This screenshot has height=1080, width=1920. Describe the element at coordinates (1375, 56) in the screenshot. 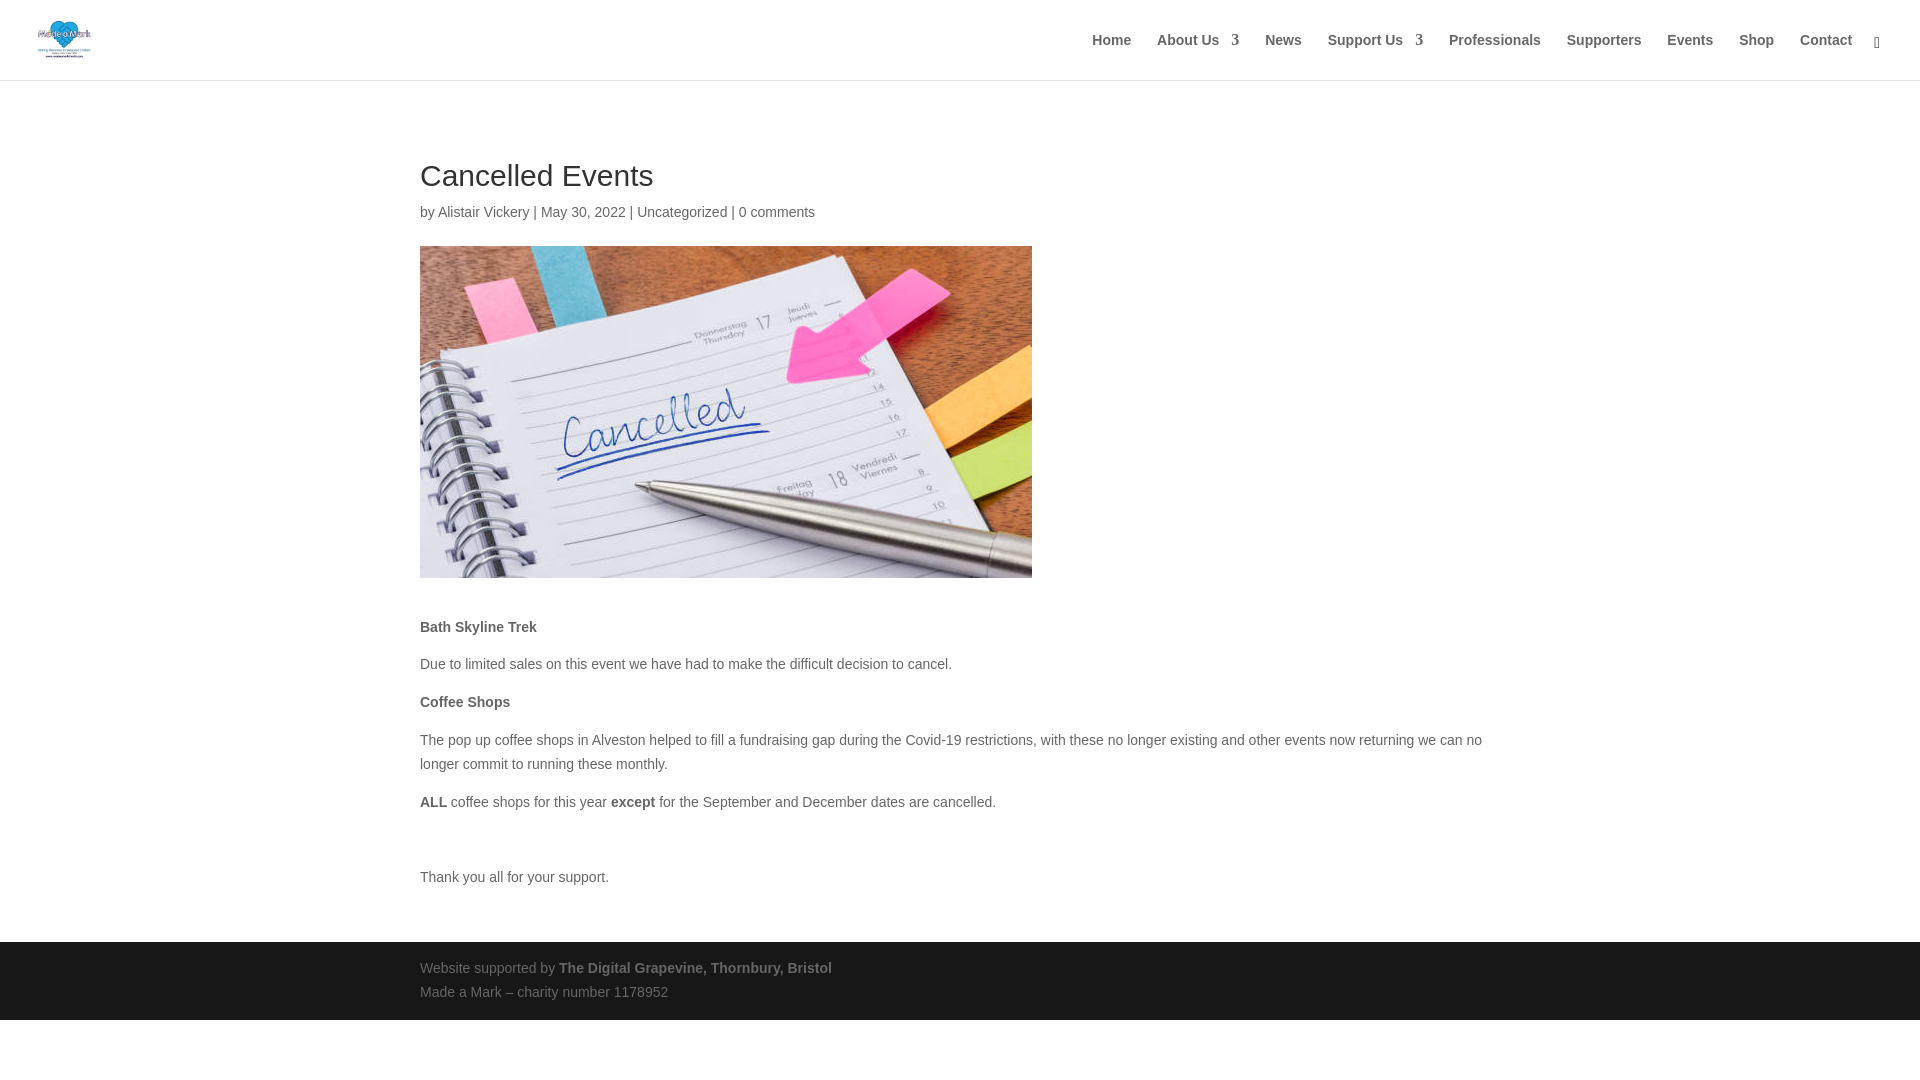

I see `Support Us` at that location.